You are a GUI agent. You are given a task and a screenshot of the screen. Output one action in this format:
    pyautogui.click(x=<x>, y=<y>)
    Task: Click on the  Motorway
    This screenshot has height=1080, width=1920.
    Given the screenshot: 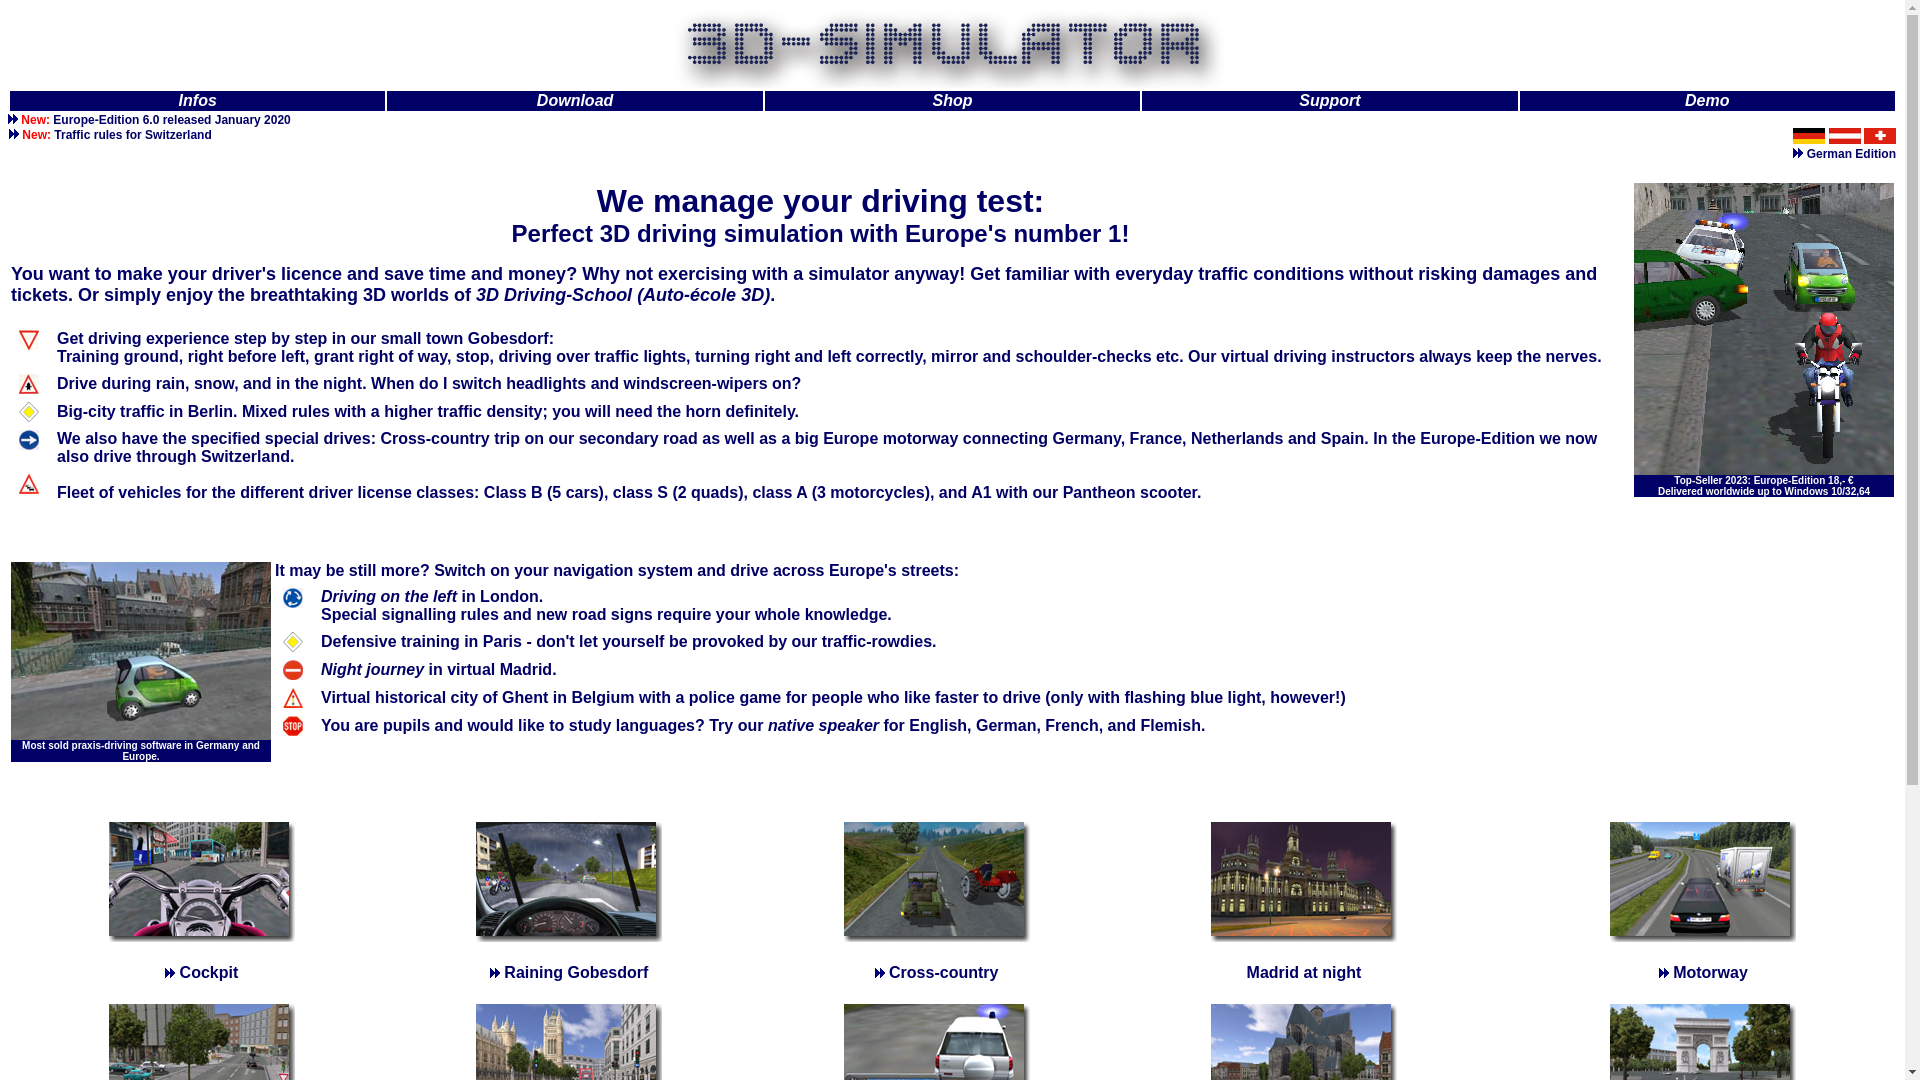 What is the action you would take?
    pyautogui.click(x=1704, y=972)
    